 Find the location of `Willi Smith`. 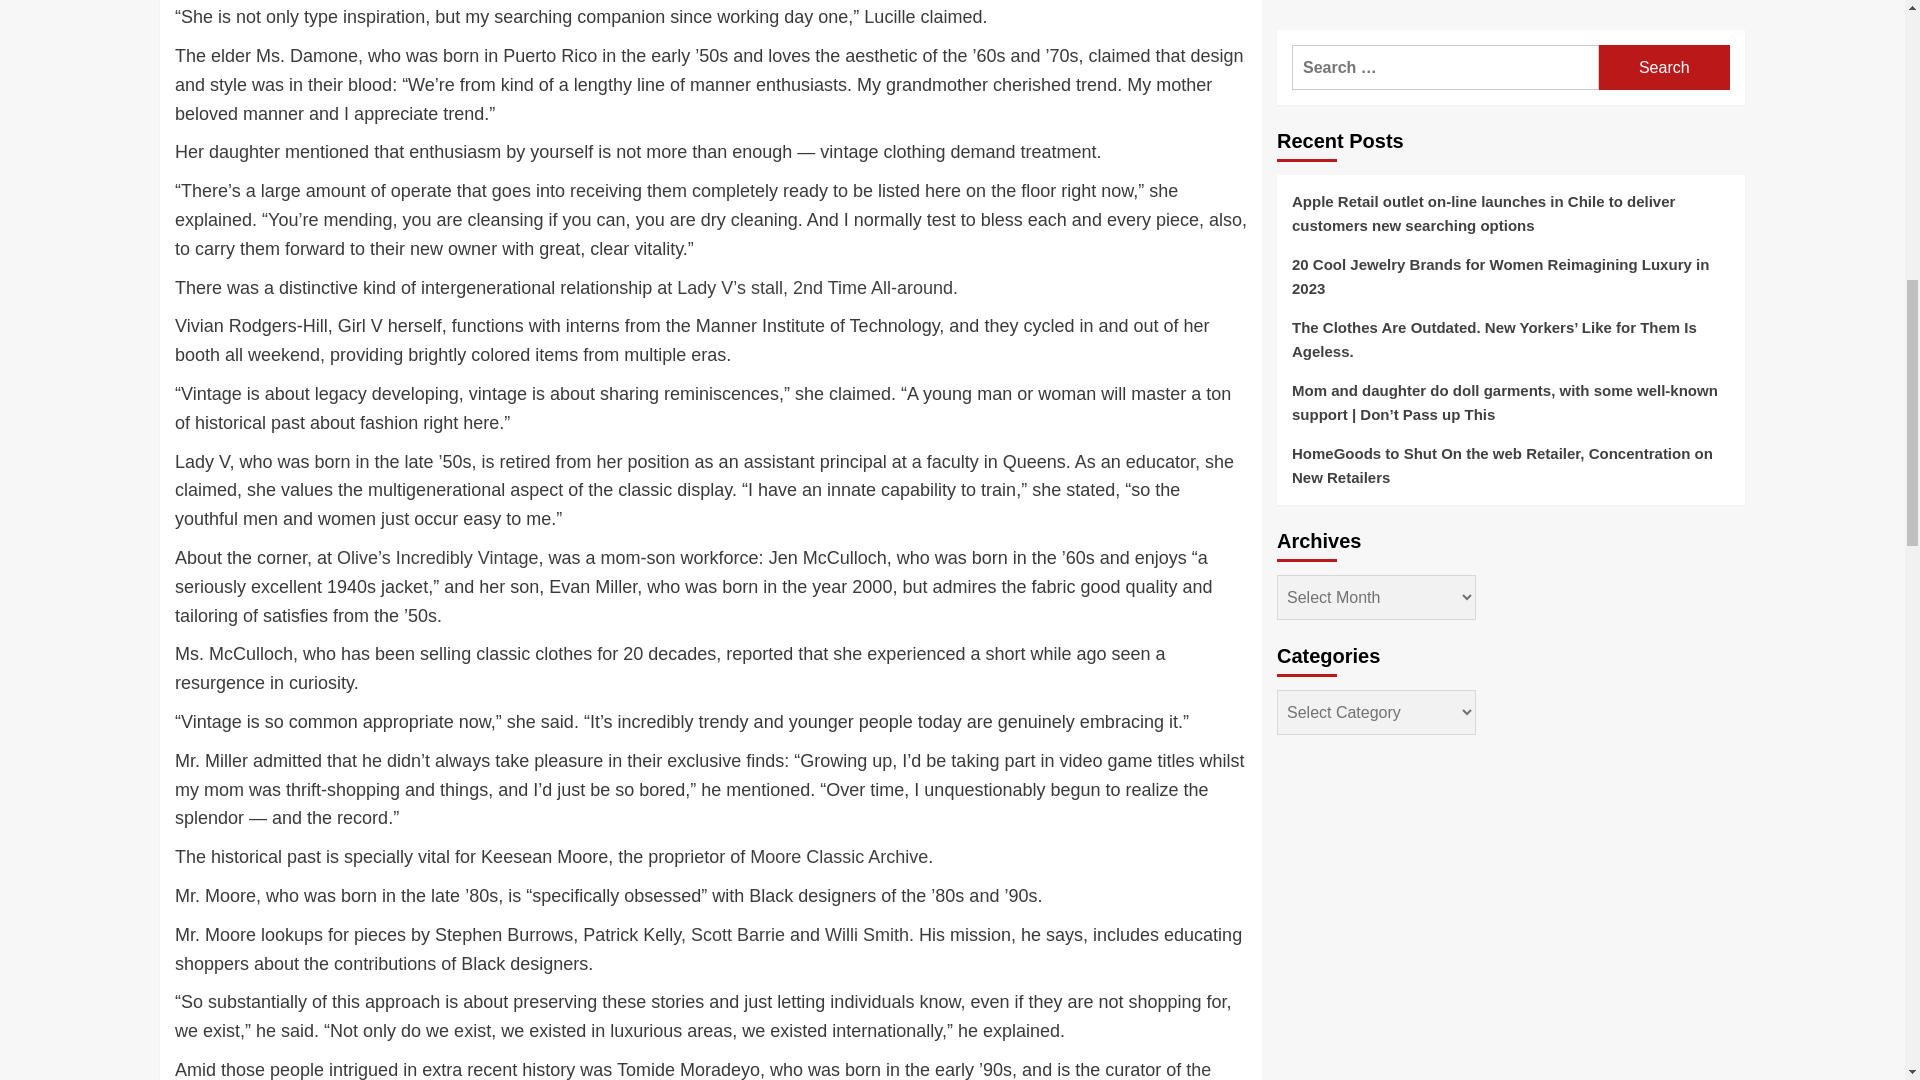

Willi Smith is located at coordinates (866, 934).